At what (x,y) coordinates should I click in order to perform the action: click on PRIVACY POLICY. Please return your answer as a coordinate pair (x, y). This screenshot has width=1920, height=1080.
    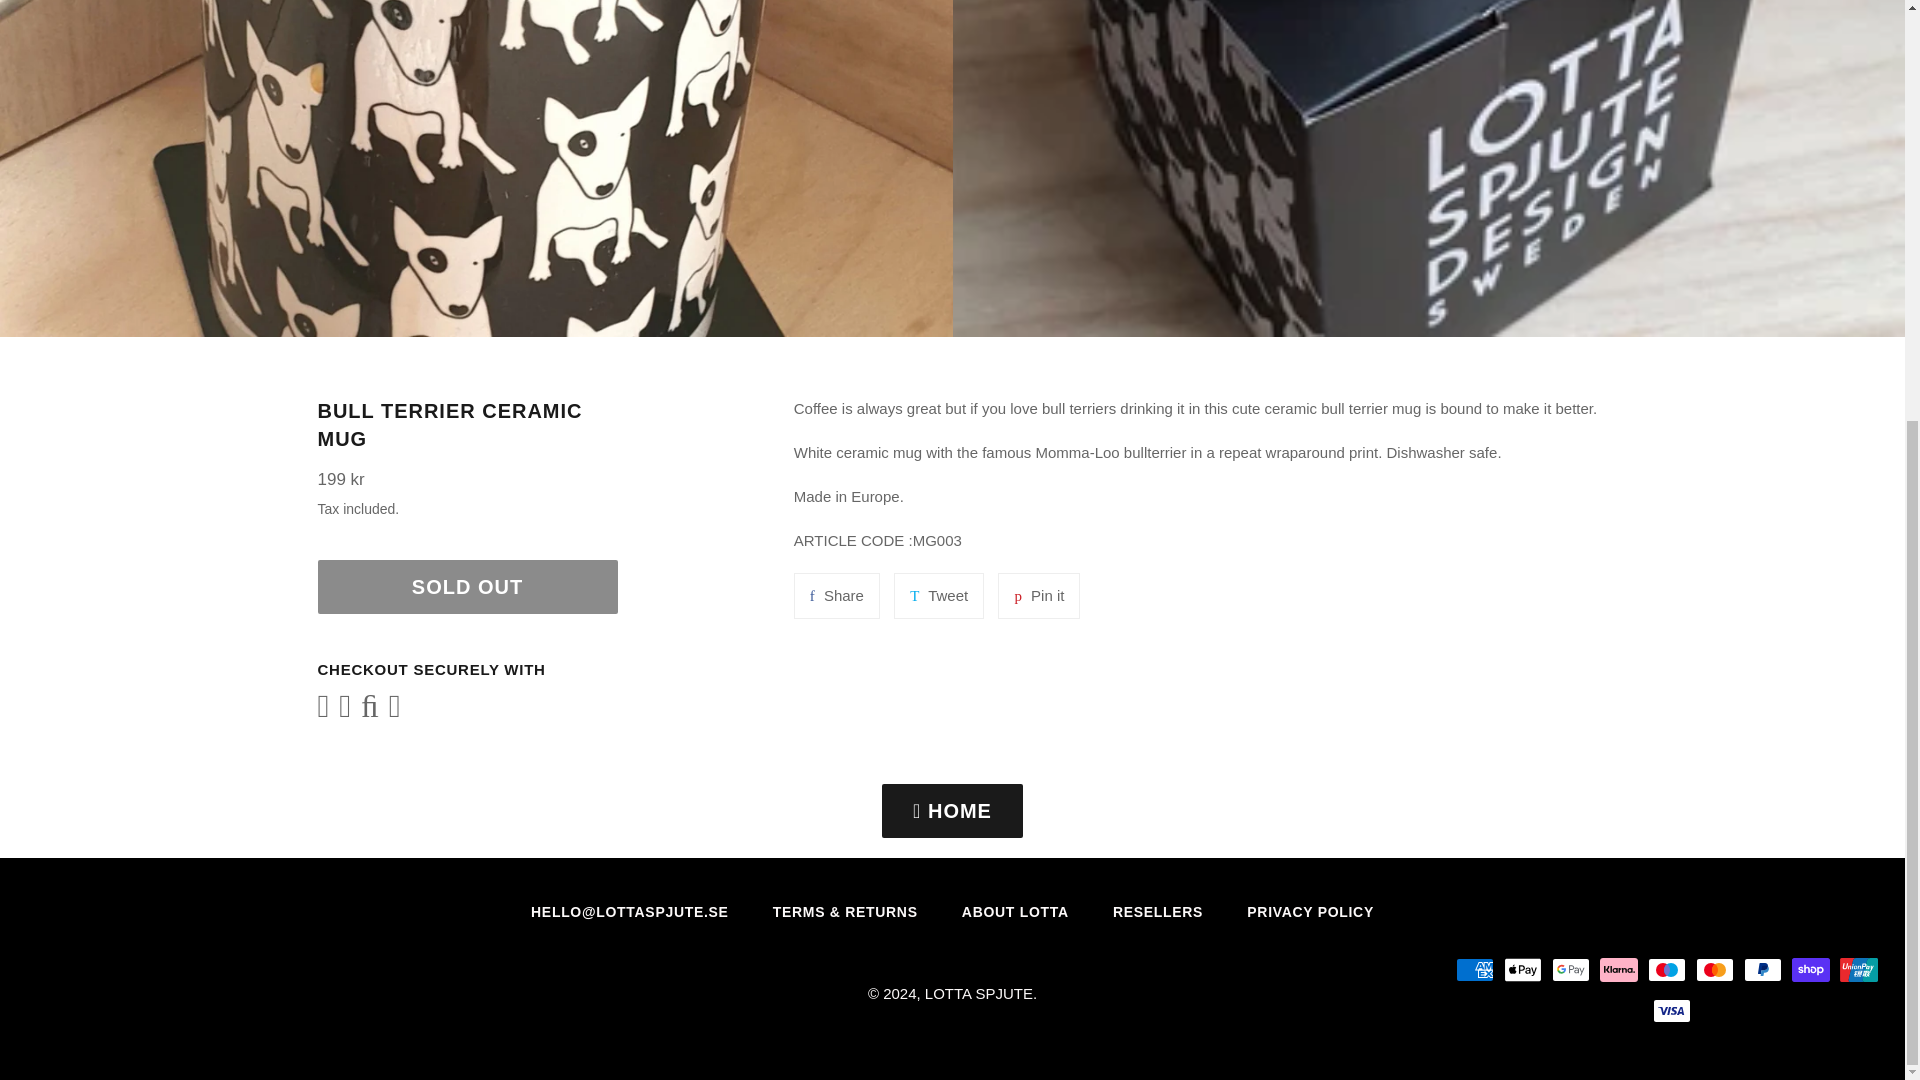
    Looking at the image, I should click on (1310, 912).